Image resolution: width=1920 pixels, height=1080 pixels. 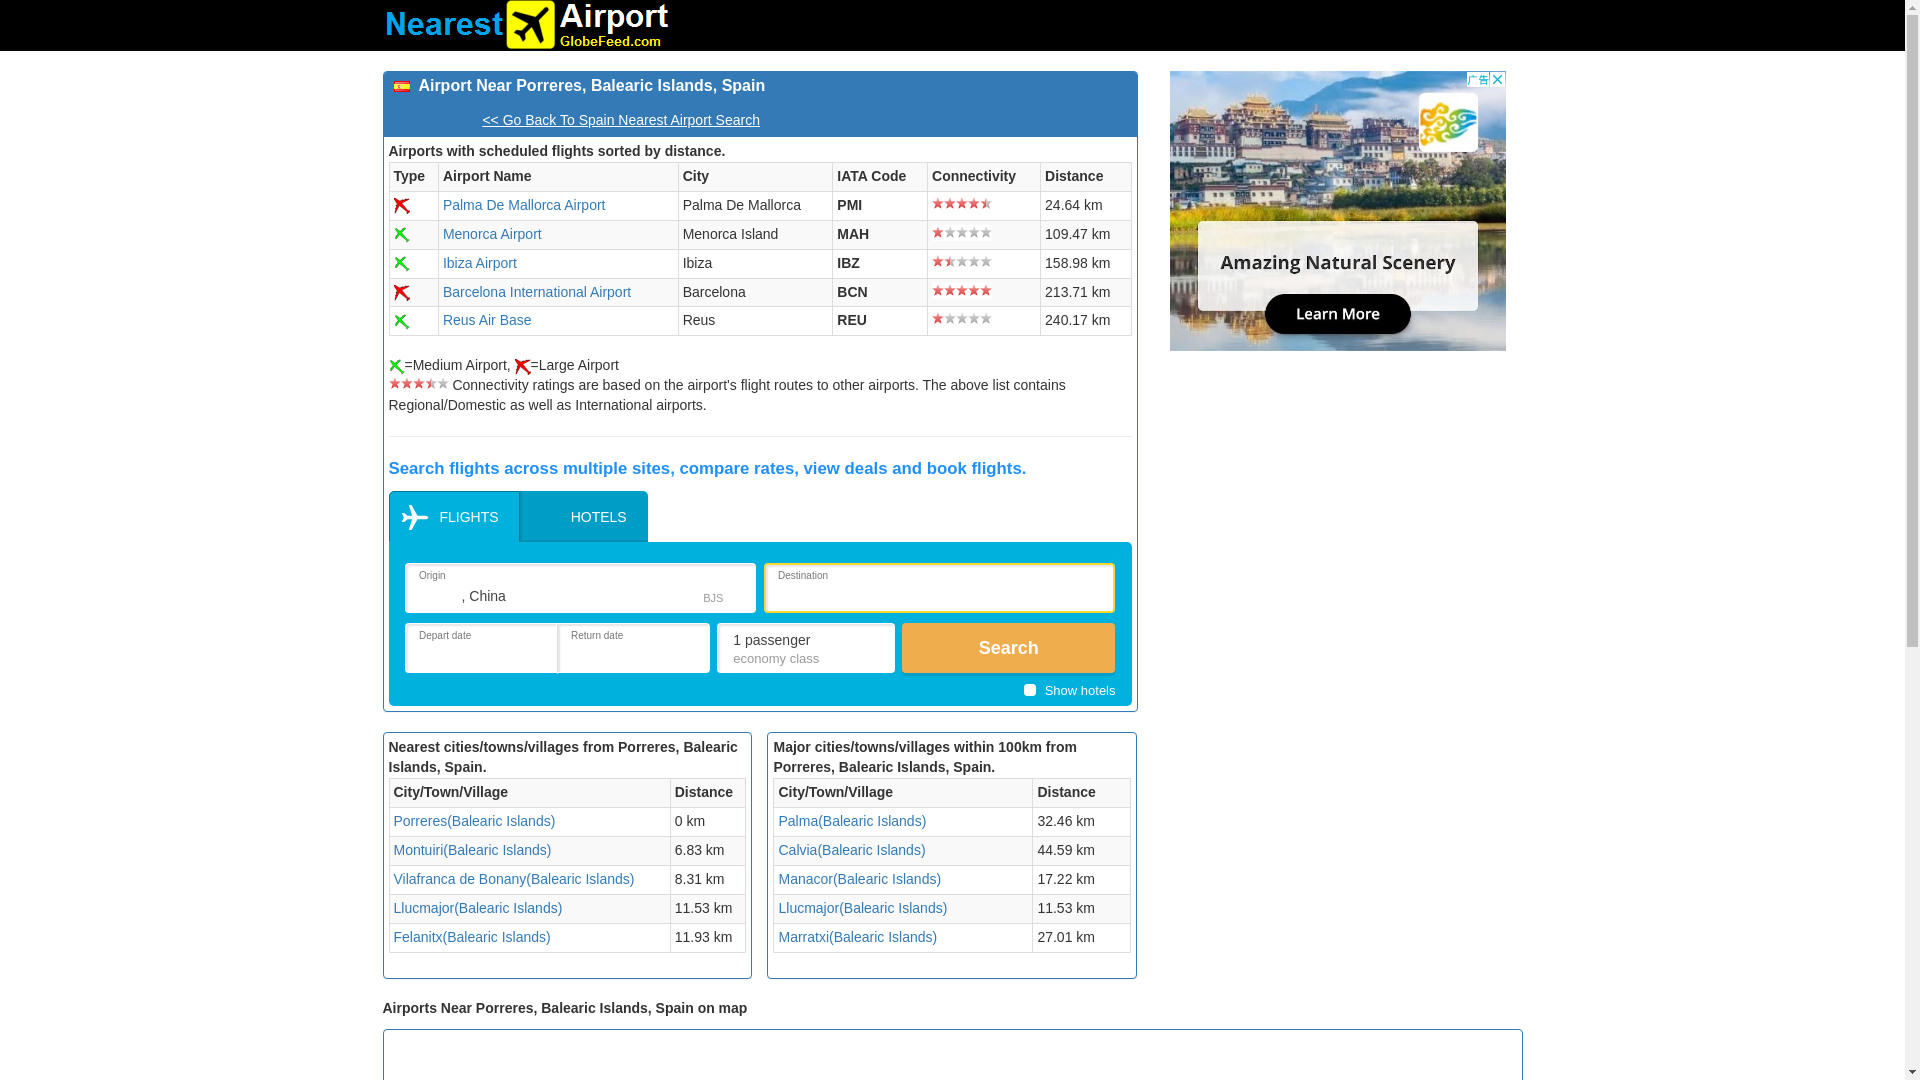 What do you see at coordinates (492, 233) in the screenshot?
I see `Menorca Airport` at bounding box center [492, 233].